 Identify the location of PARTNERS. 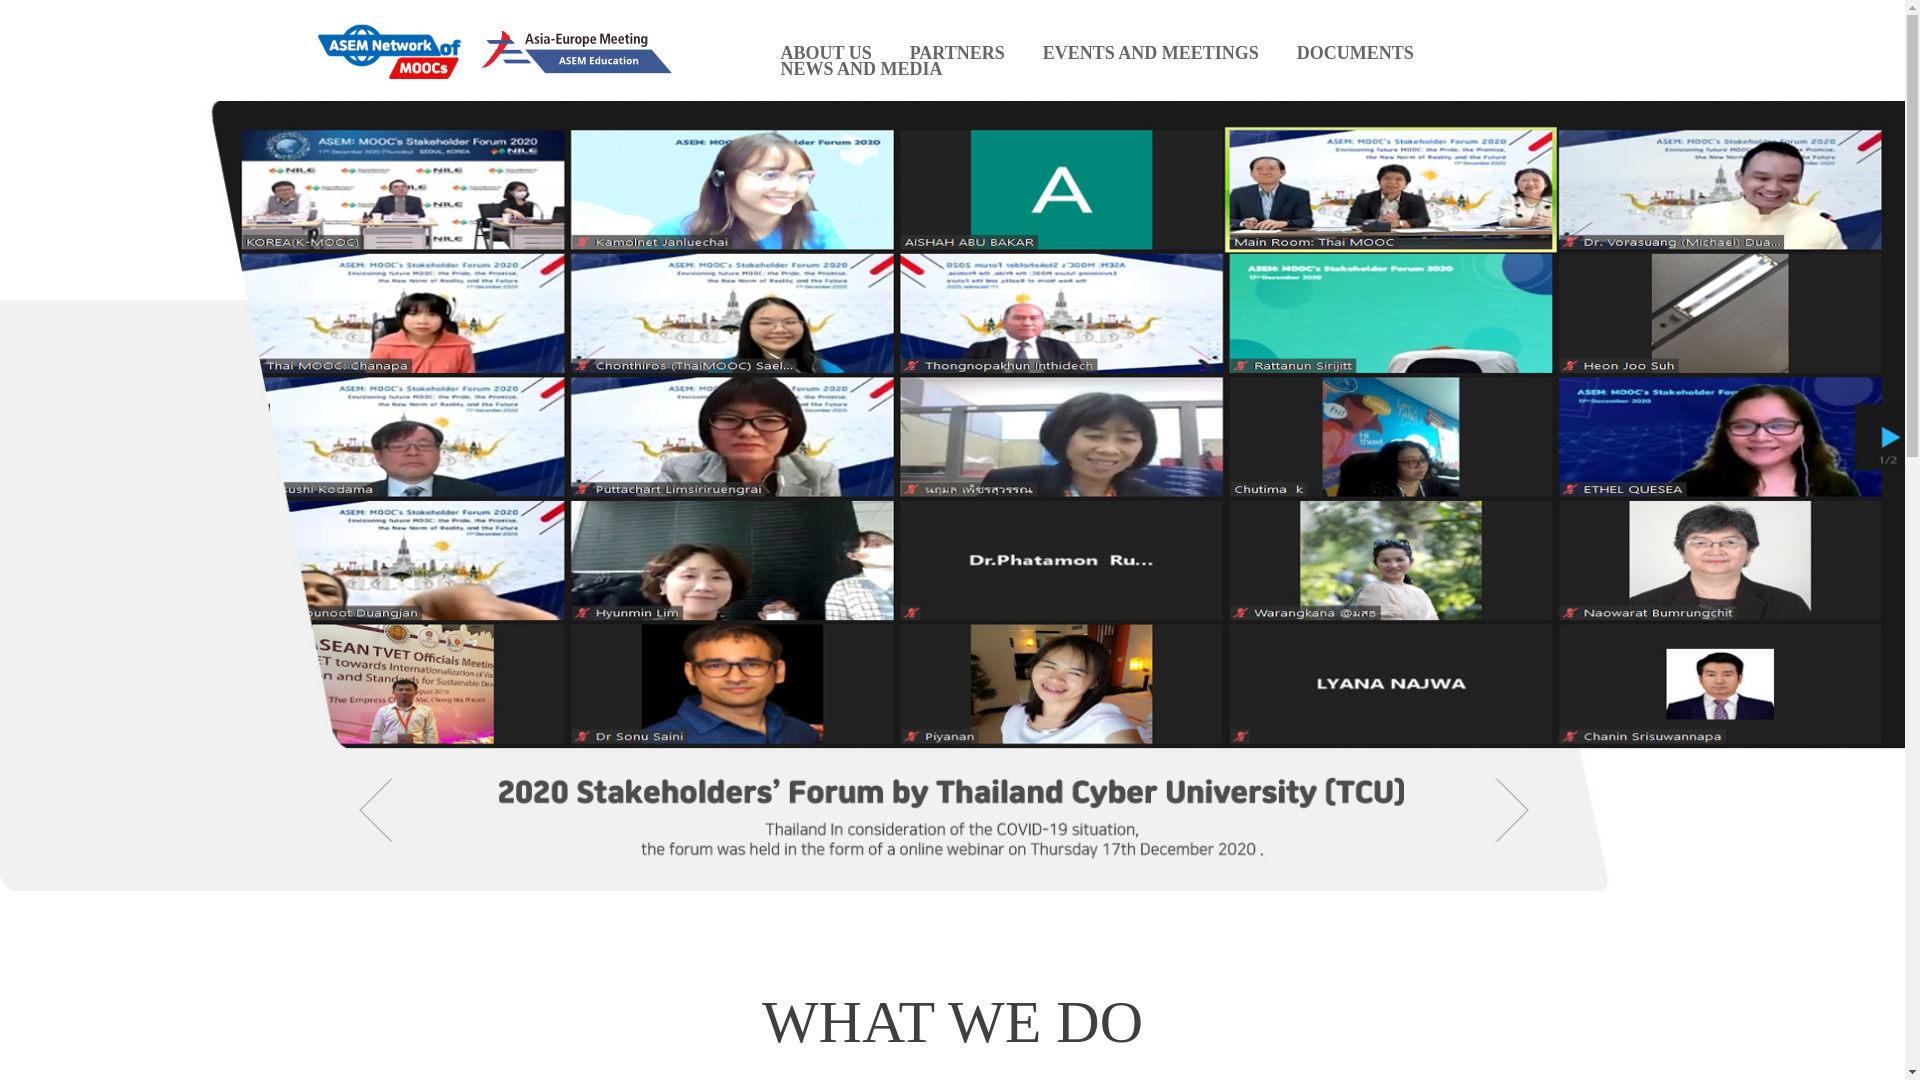
(957, 52).